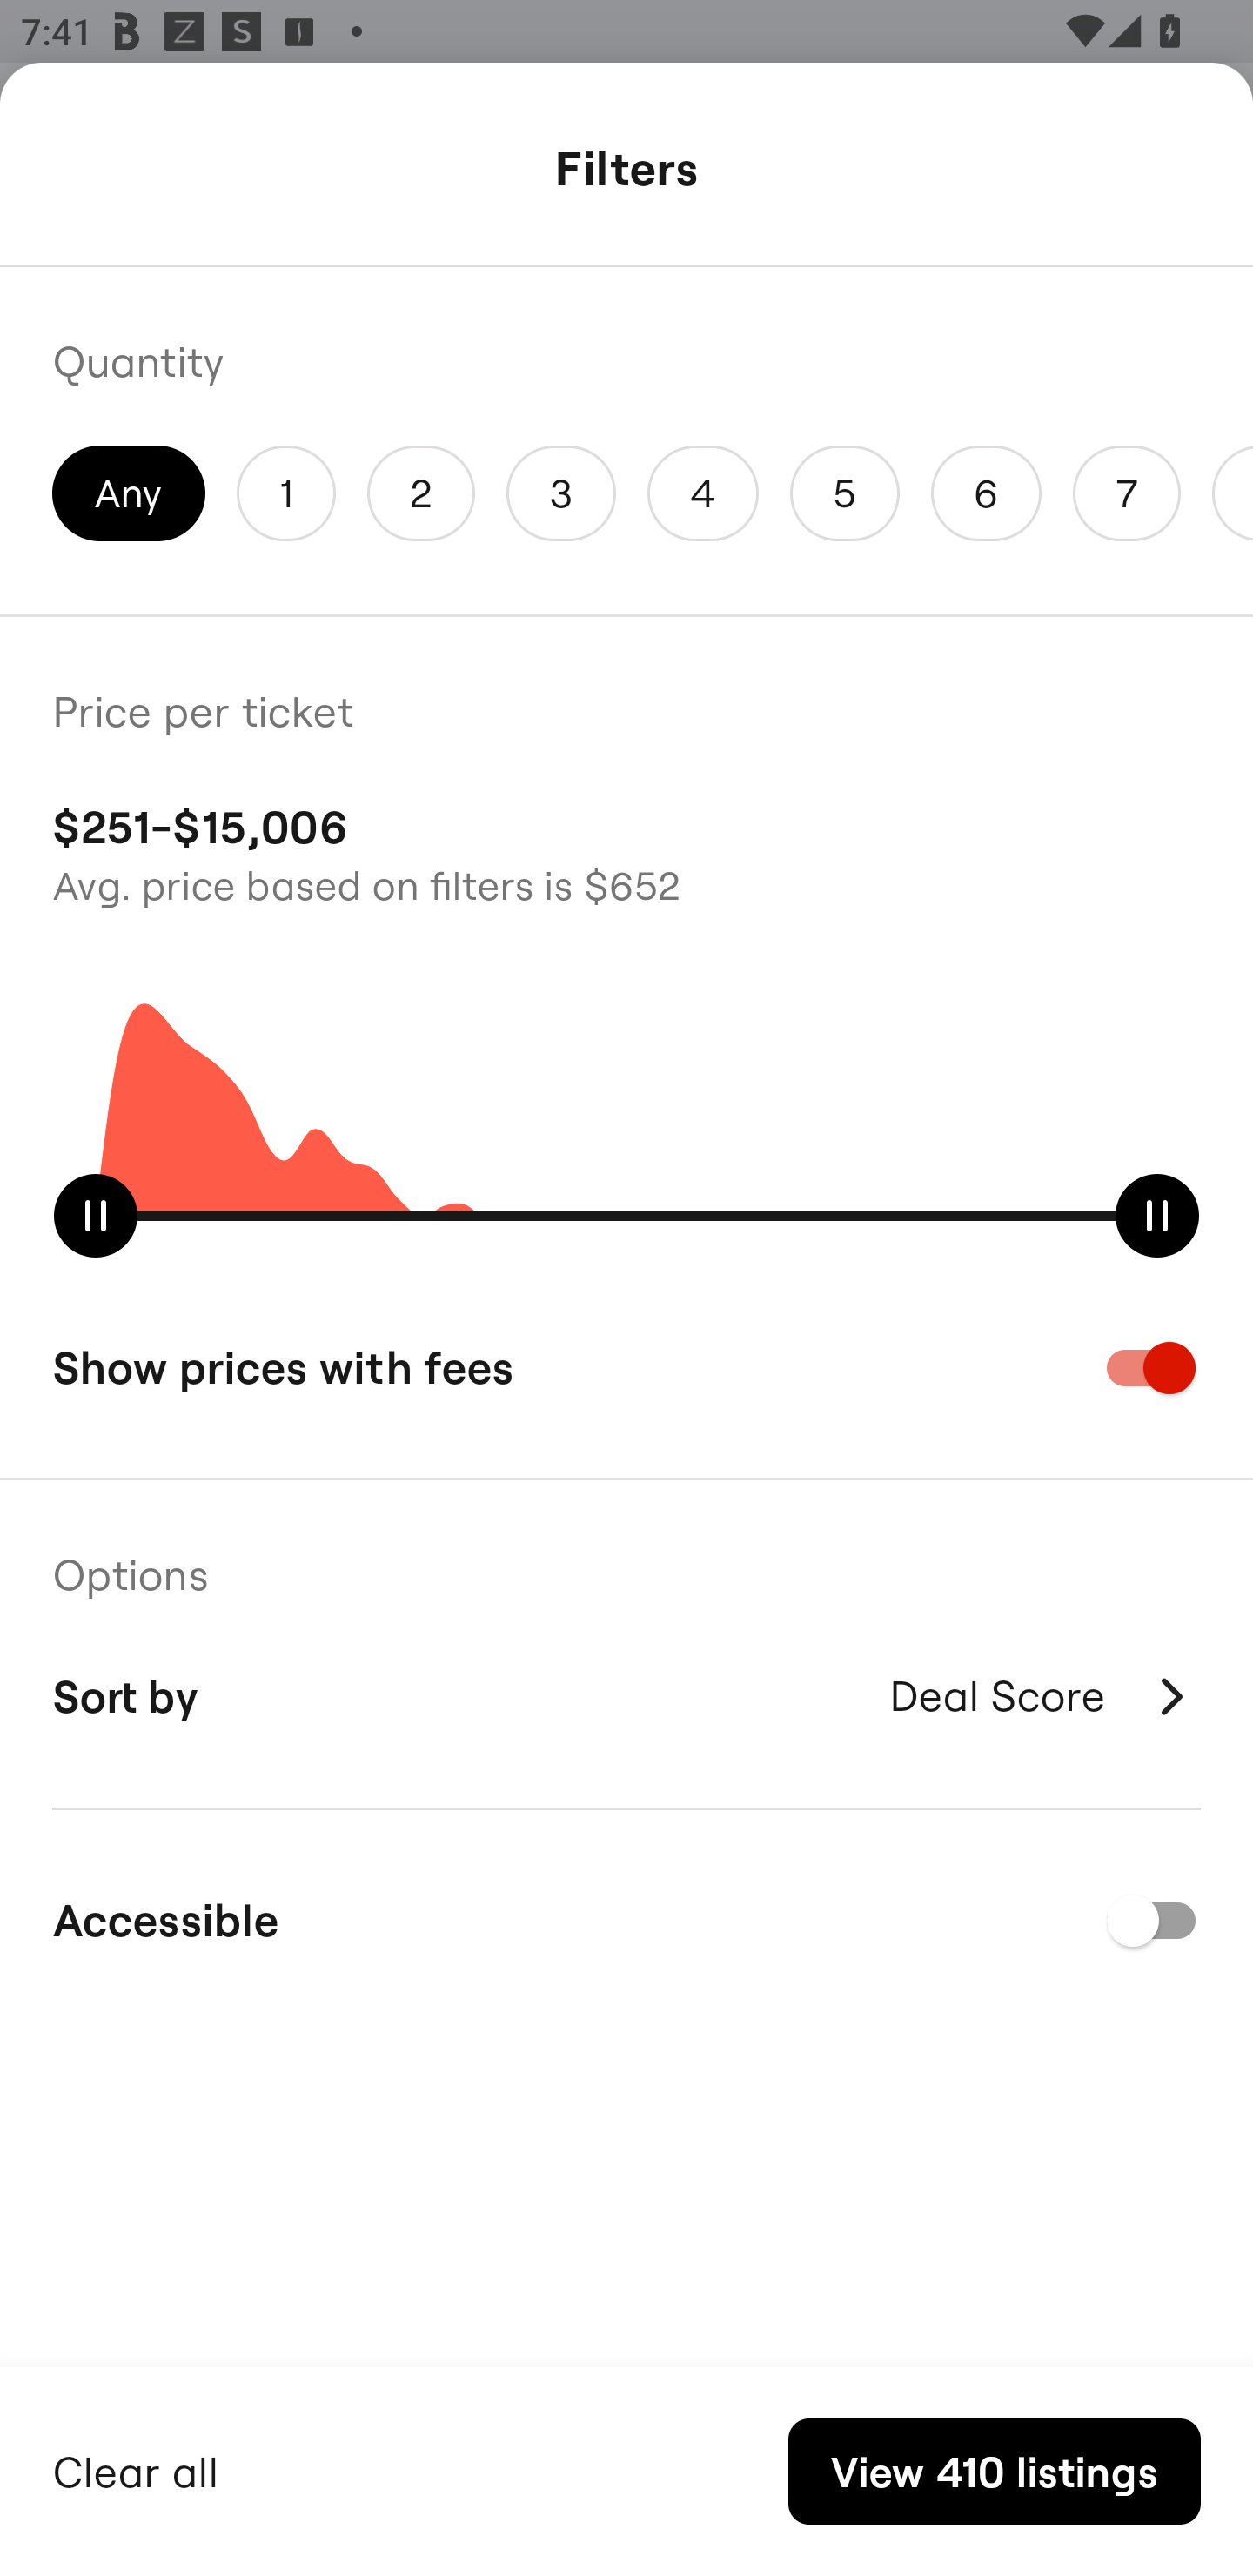  What do you see at coordinates (1126, 493) in the screenshot?
I see `7` at bounding box center [1126, 493].